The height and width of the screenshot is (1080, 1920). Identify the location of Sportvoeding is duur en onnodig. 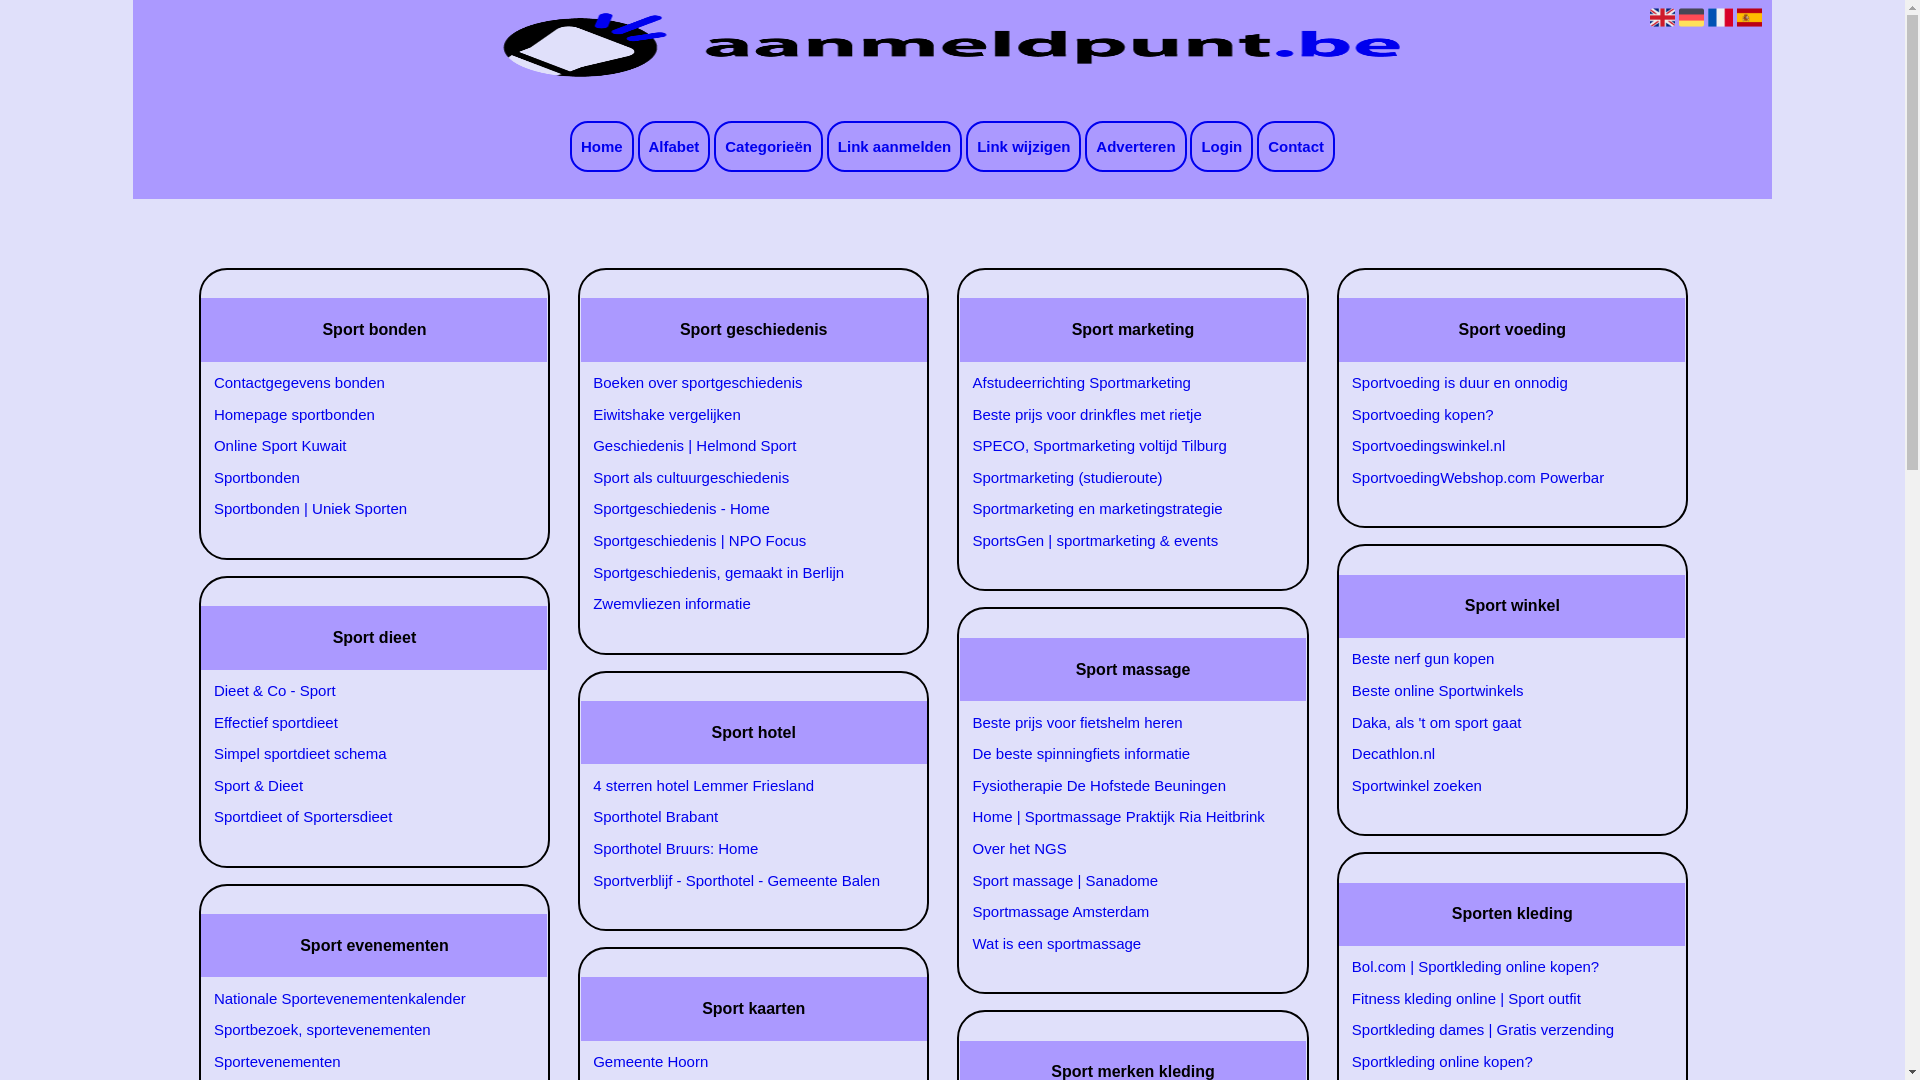
(1501, 383).